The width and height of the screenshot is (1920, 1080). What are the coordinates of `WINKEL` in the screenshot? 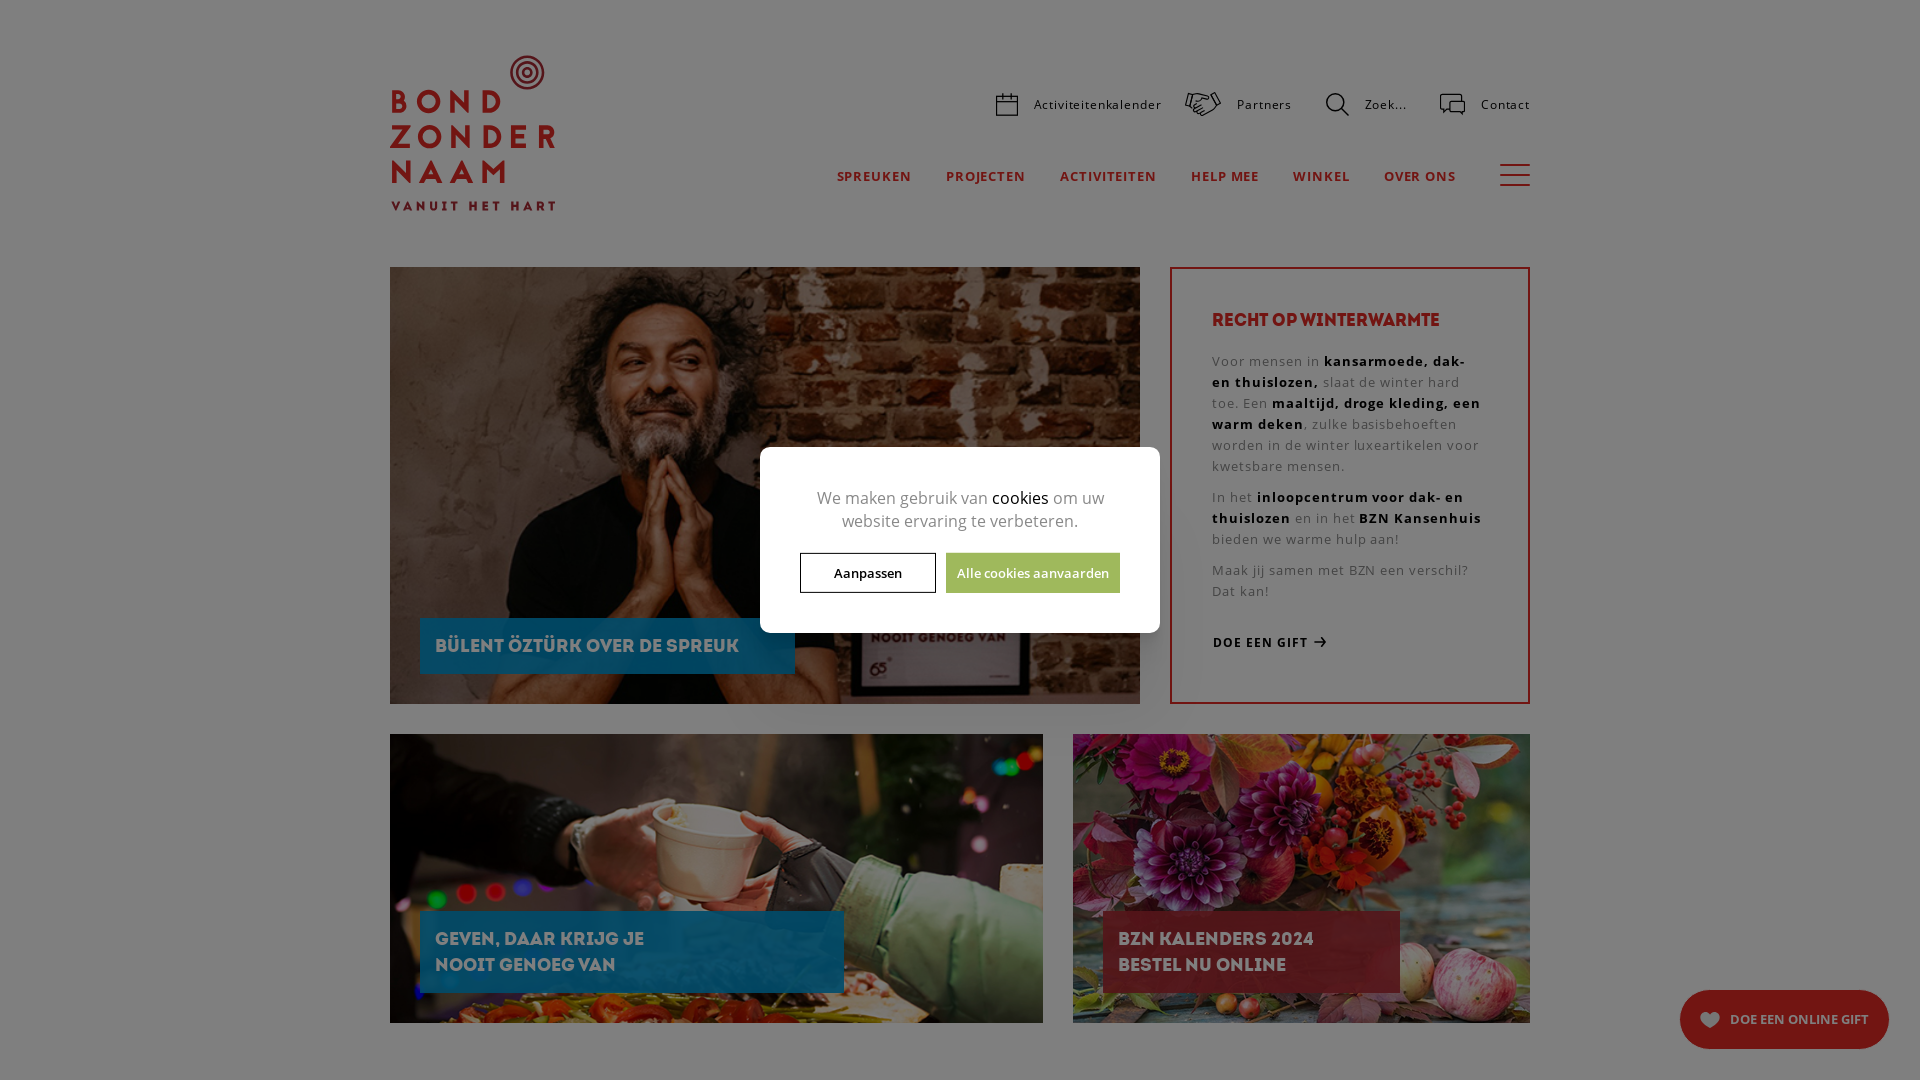 It's located at (1321, 177).